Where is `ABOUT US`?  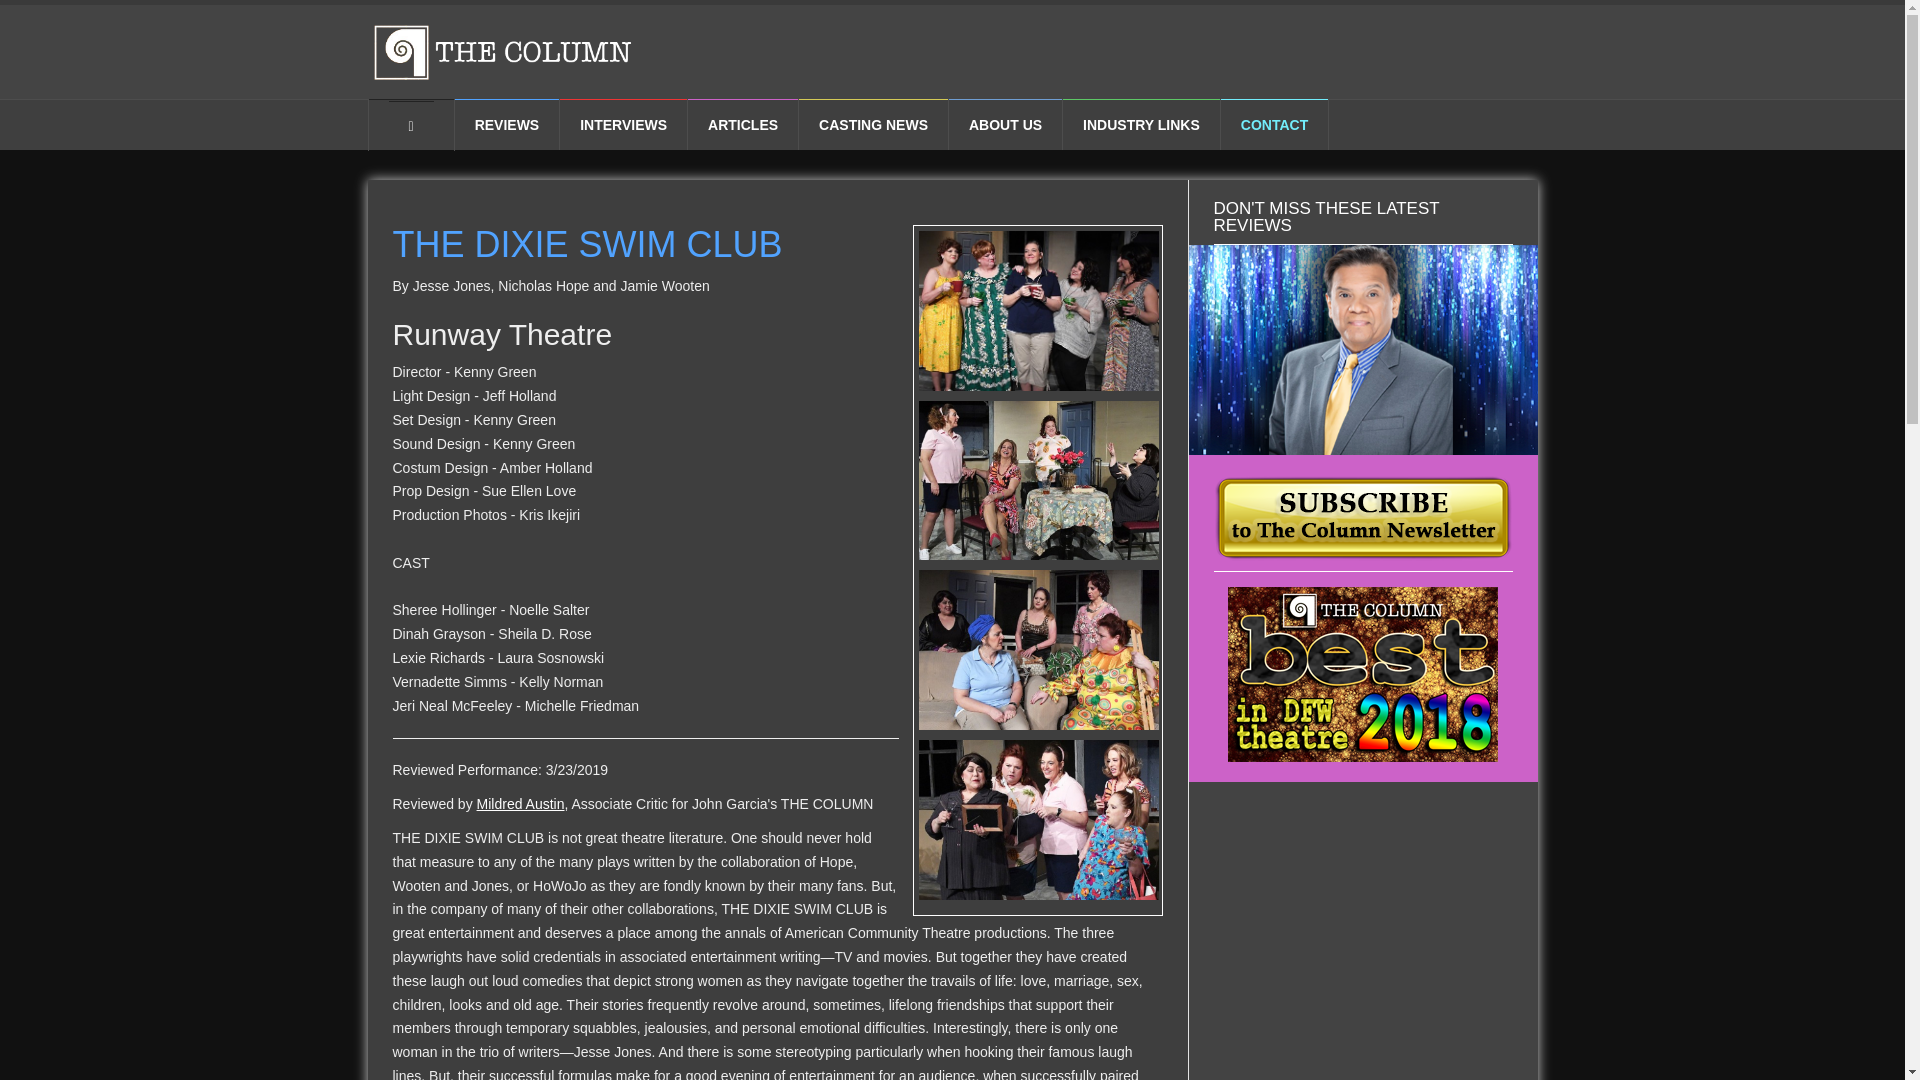
ABOUT US is located at coordinates (1004, 124).